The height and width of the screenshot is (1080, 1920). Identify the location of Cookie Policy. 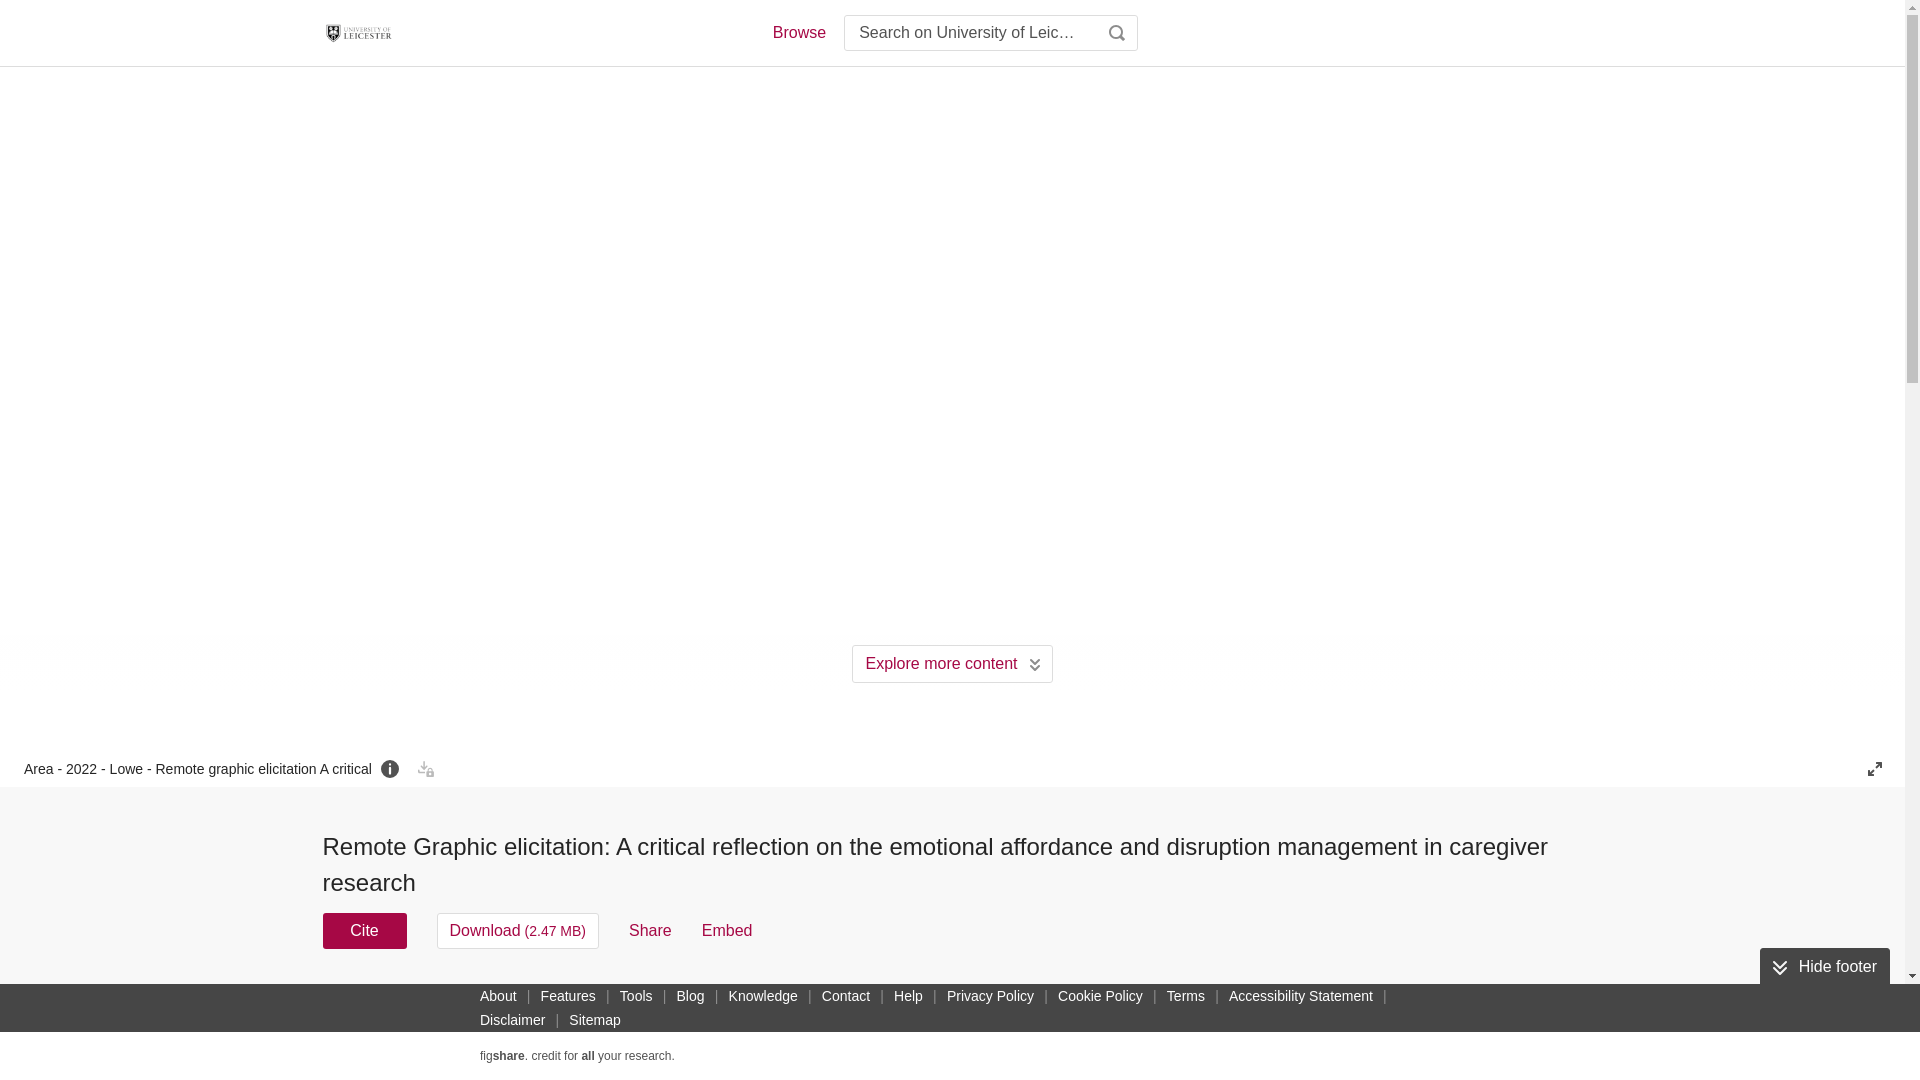
(1100, 995).